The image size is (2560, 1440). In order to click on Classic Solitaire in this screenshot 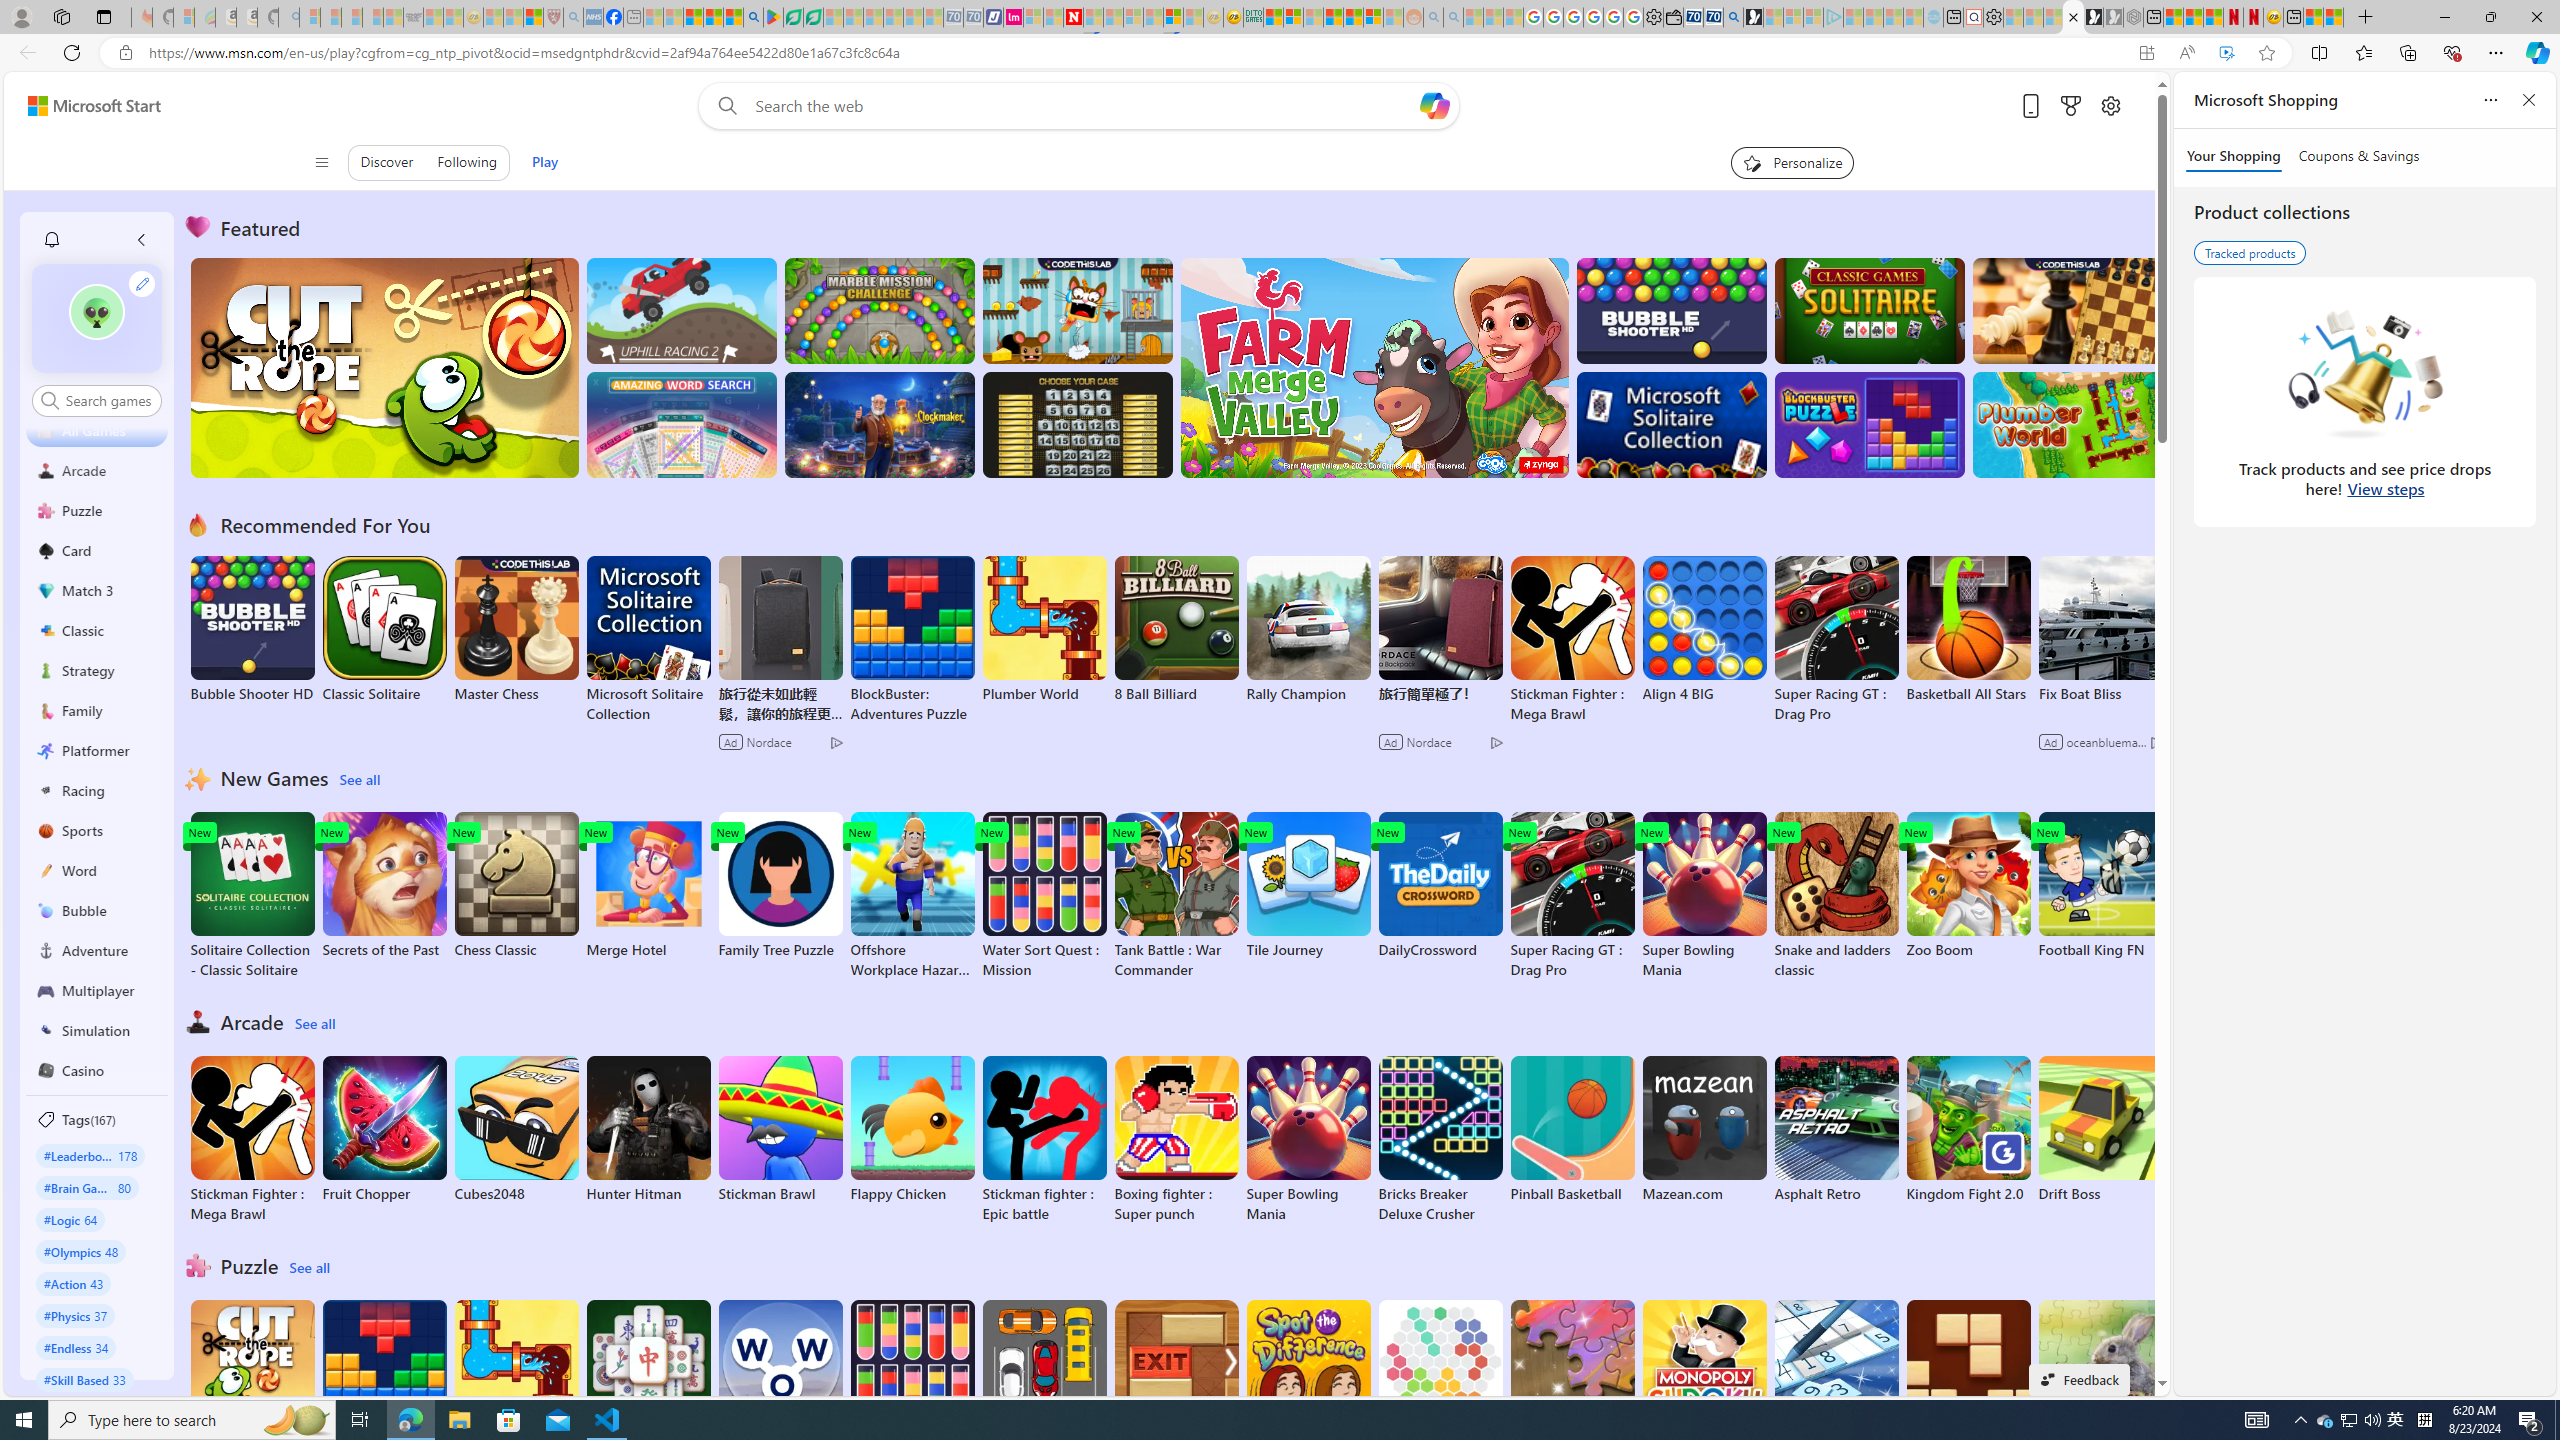, I will do `click(385, 630)`.